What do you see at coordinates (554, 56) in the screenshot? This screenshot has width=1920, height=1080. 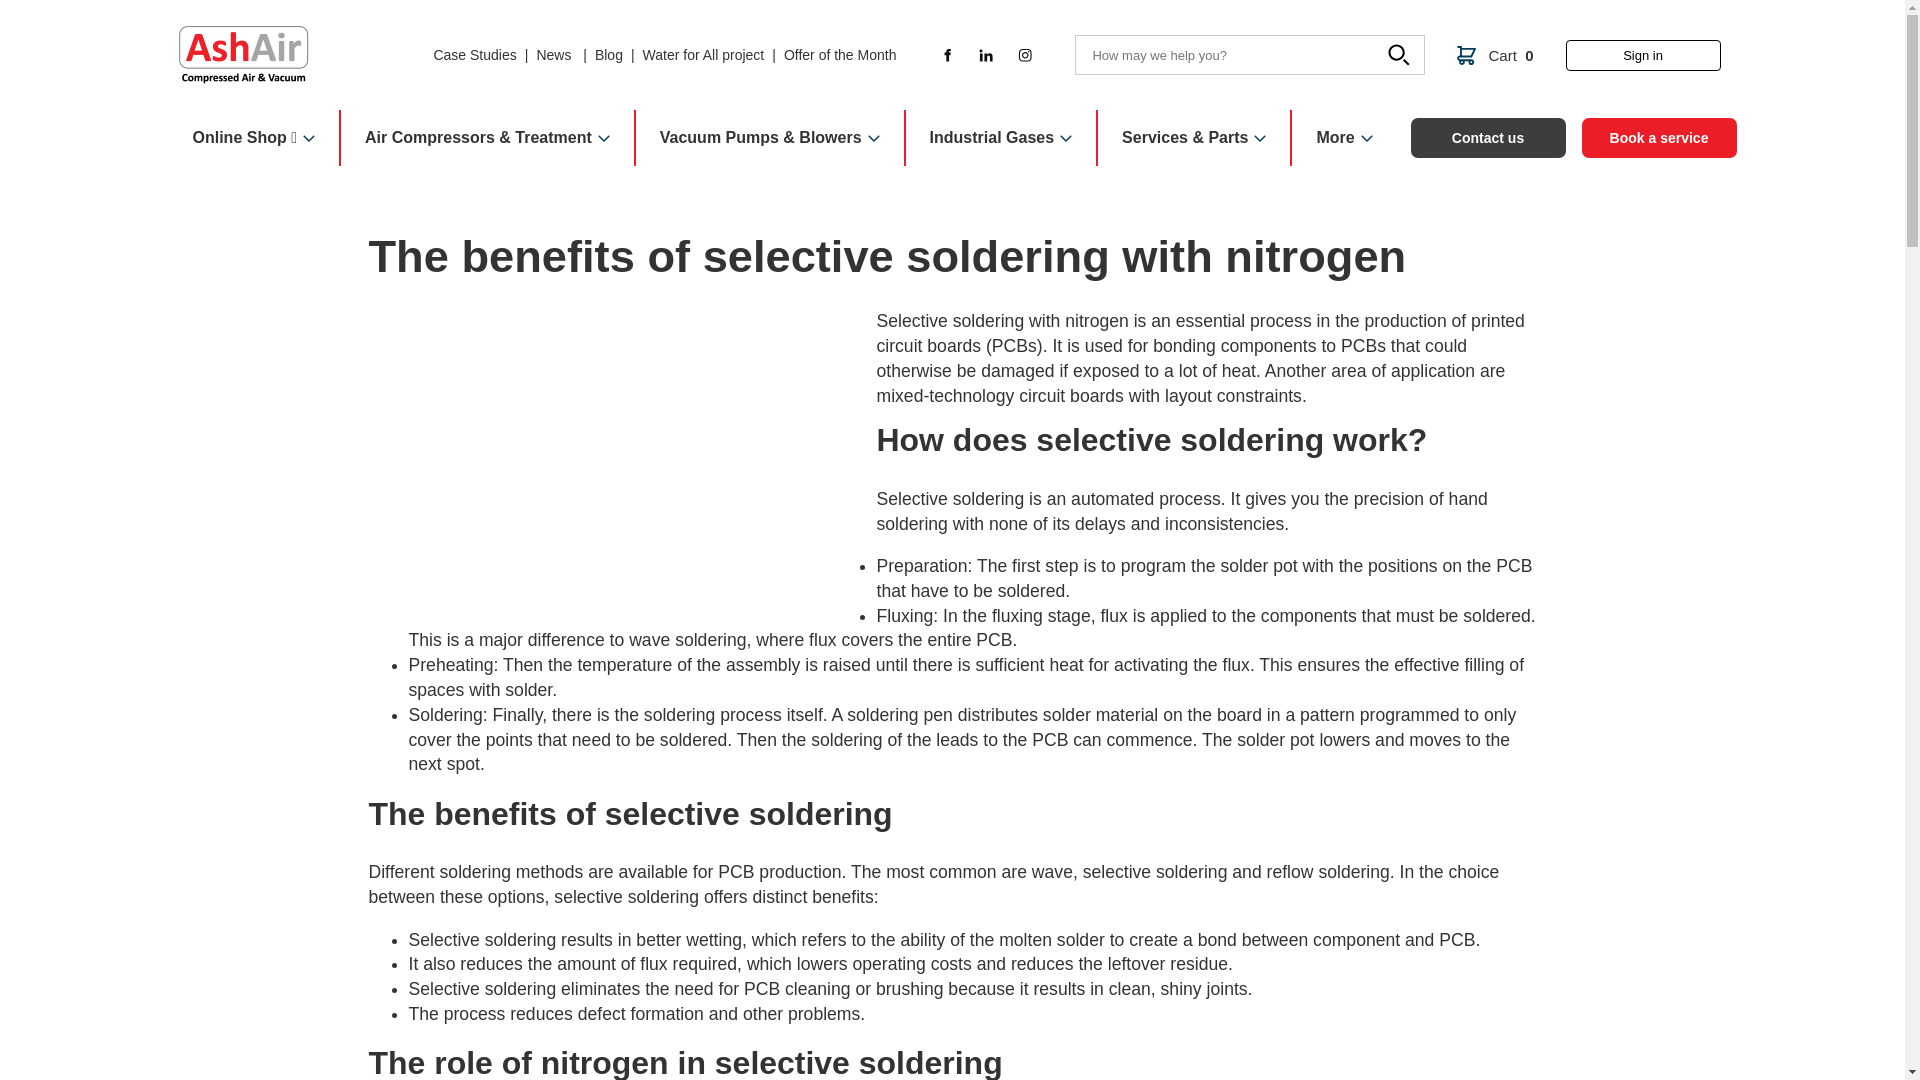 I see `News ` at bounding box center [554, 56].